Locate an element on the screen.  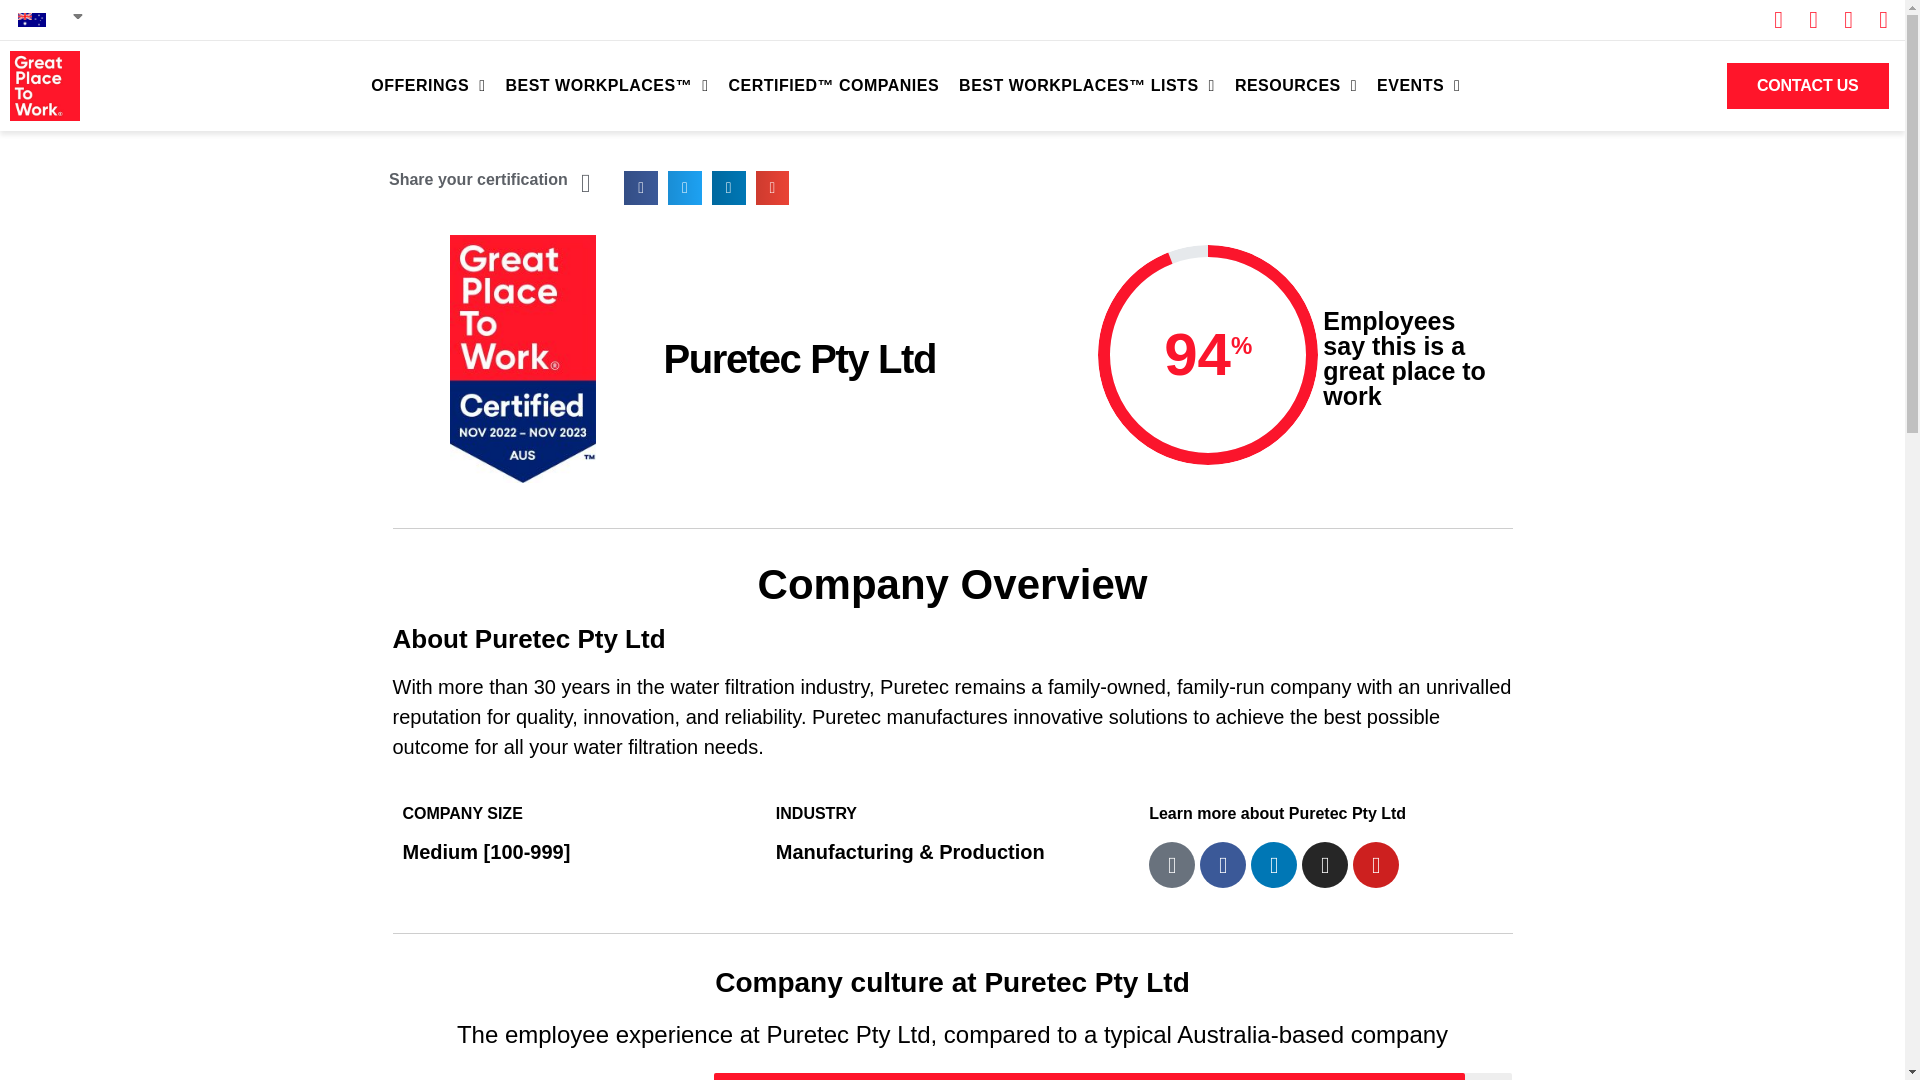
OFFERINGS is located at coordinates (428, 86).